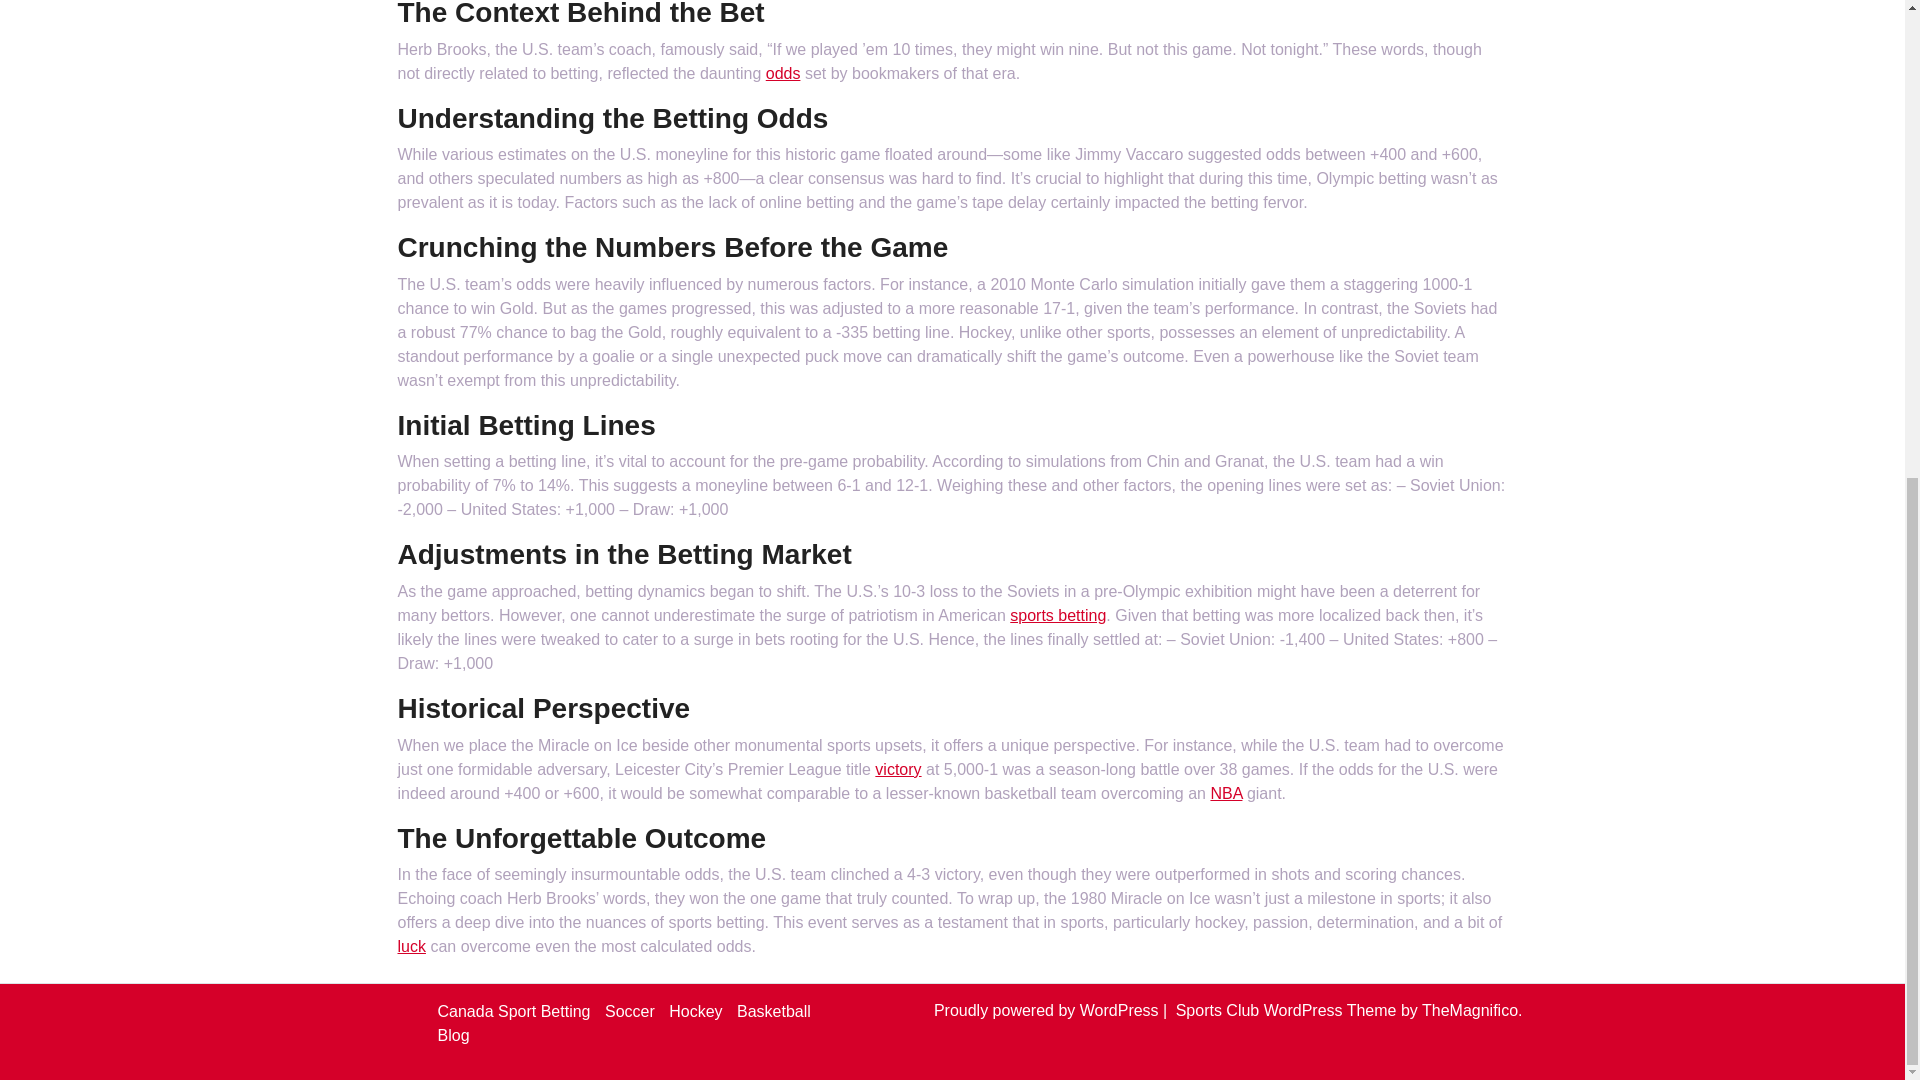  What do you see at coordinates (694, 1011) in the screenshot?
I see `Hockey` at bounding box center [694, 1011].